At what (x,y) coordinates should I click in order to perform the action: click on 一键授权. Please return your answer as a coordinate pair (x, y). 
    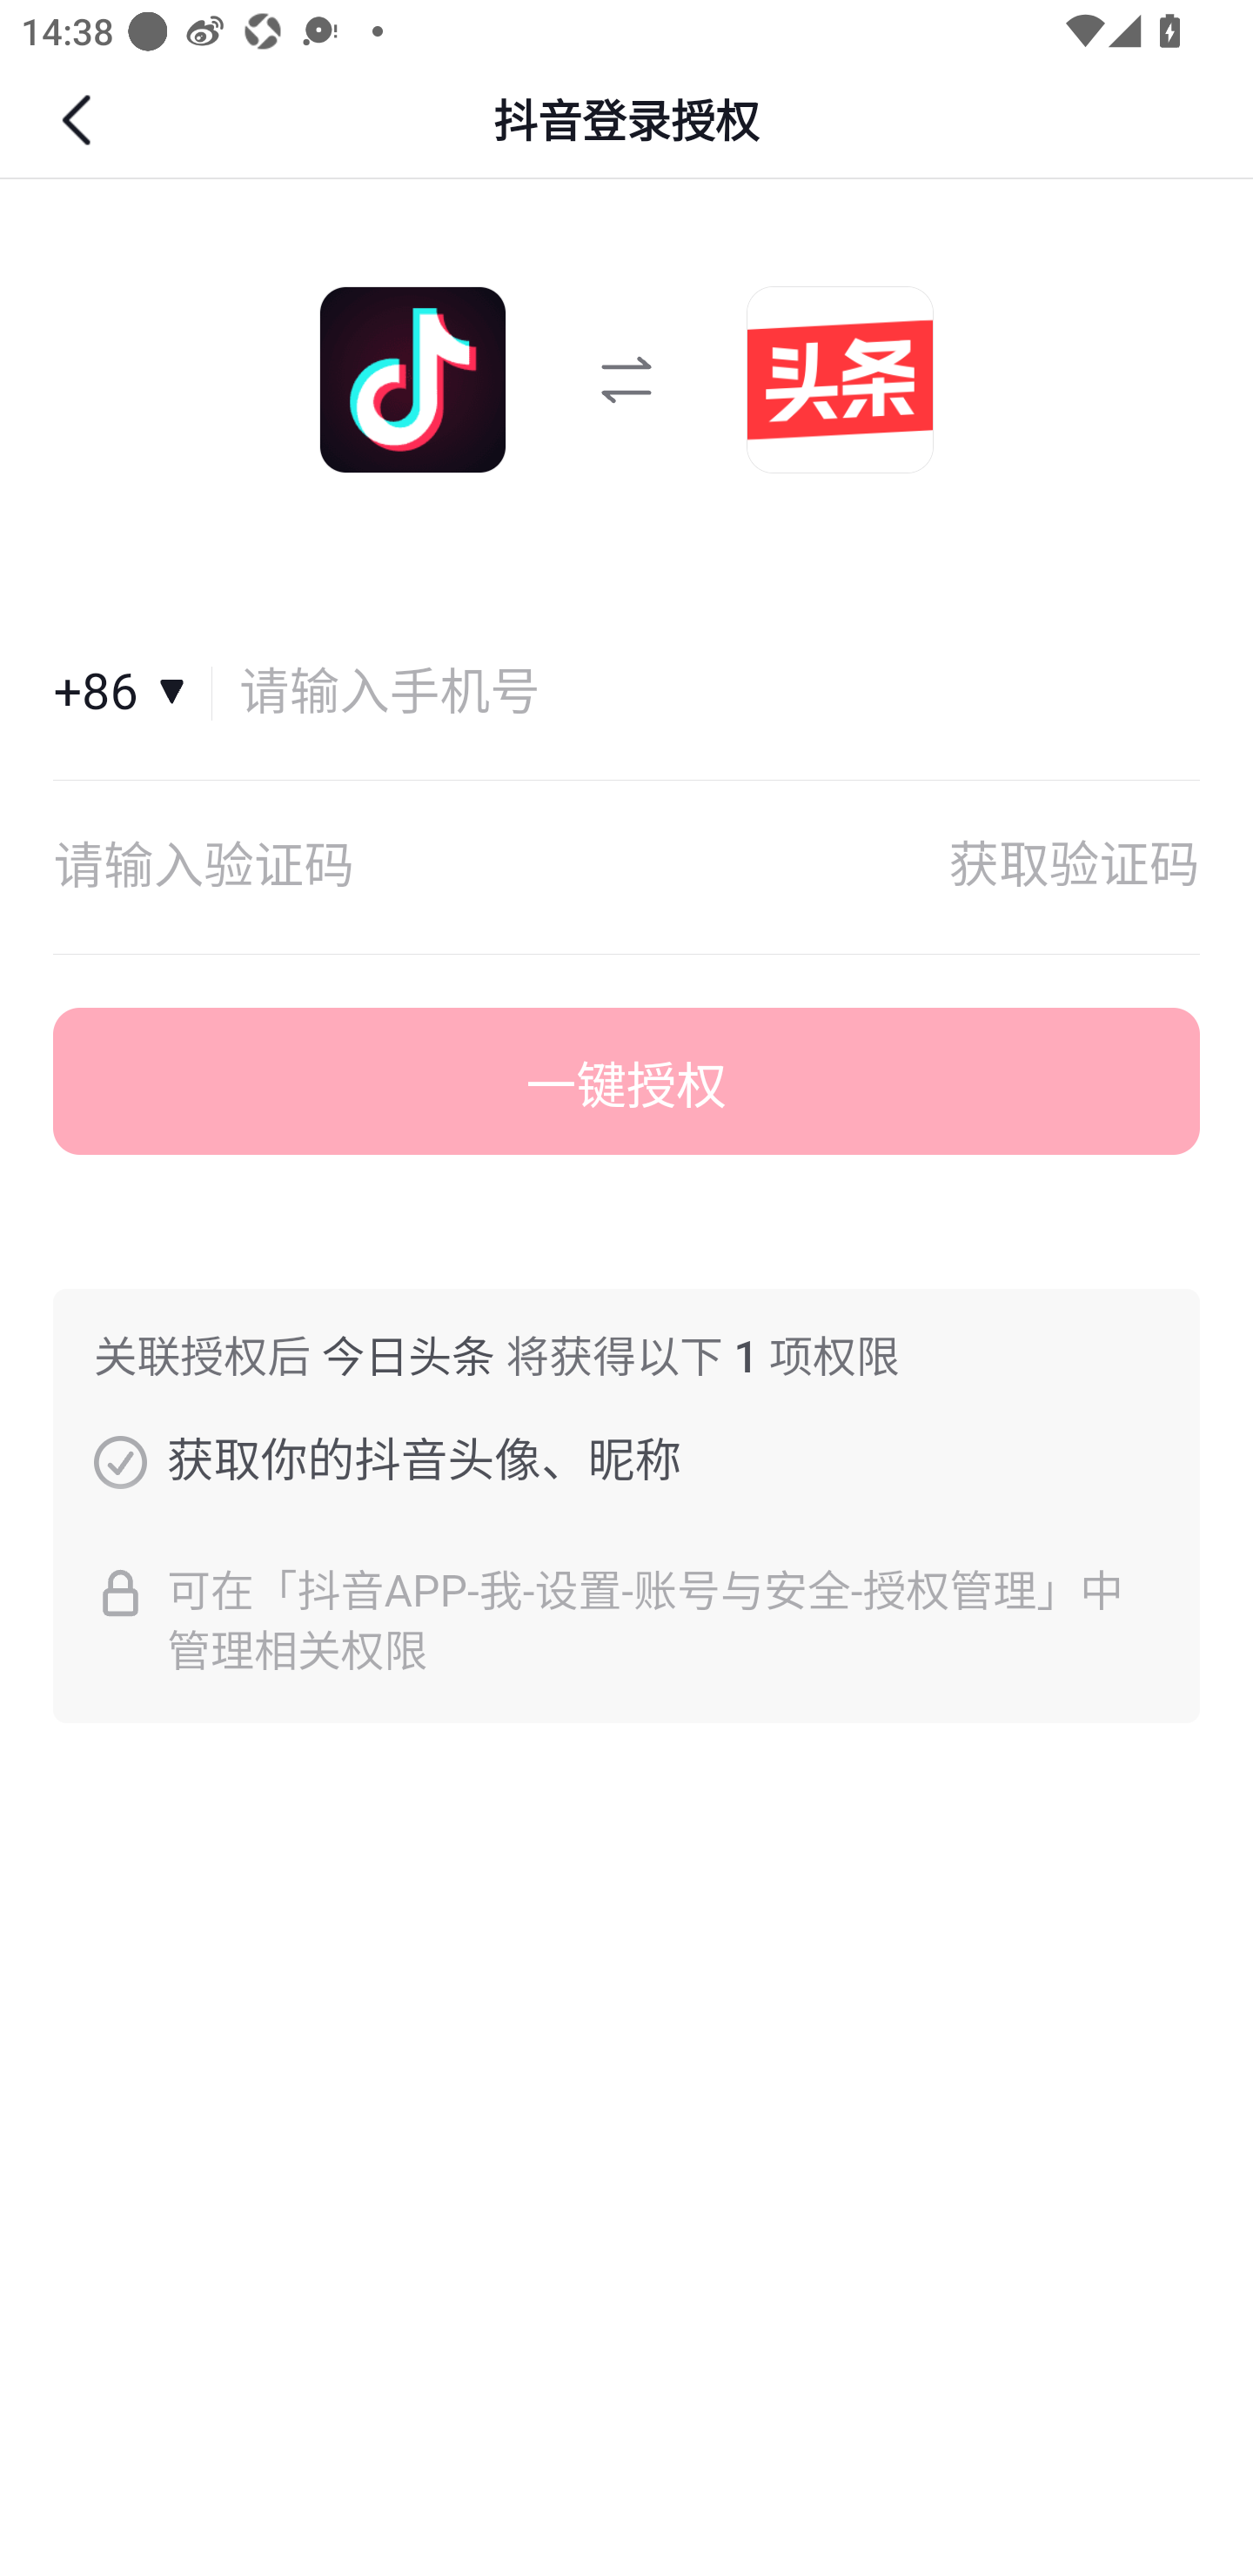
    Looking at the image, I should click on (626, 1082).